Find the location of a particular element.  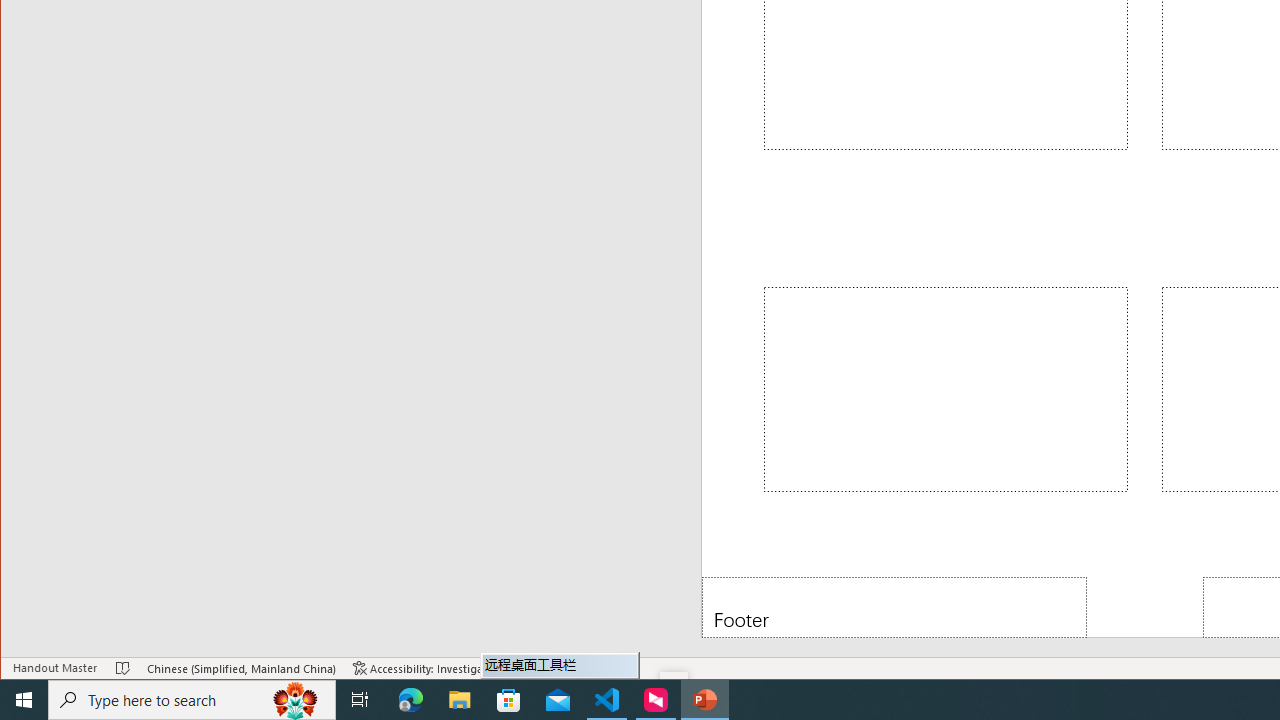

Type here to search is located at coordinates (192, 700).